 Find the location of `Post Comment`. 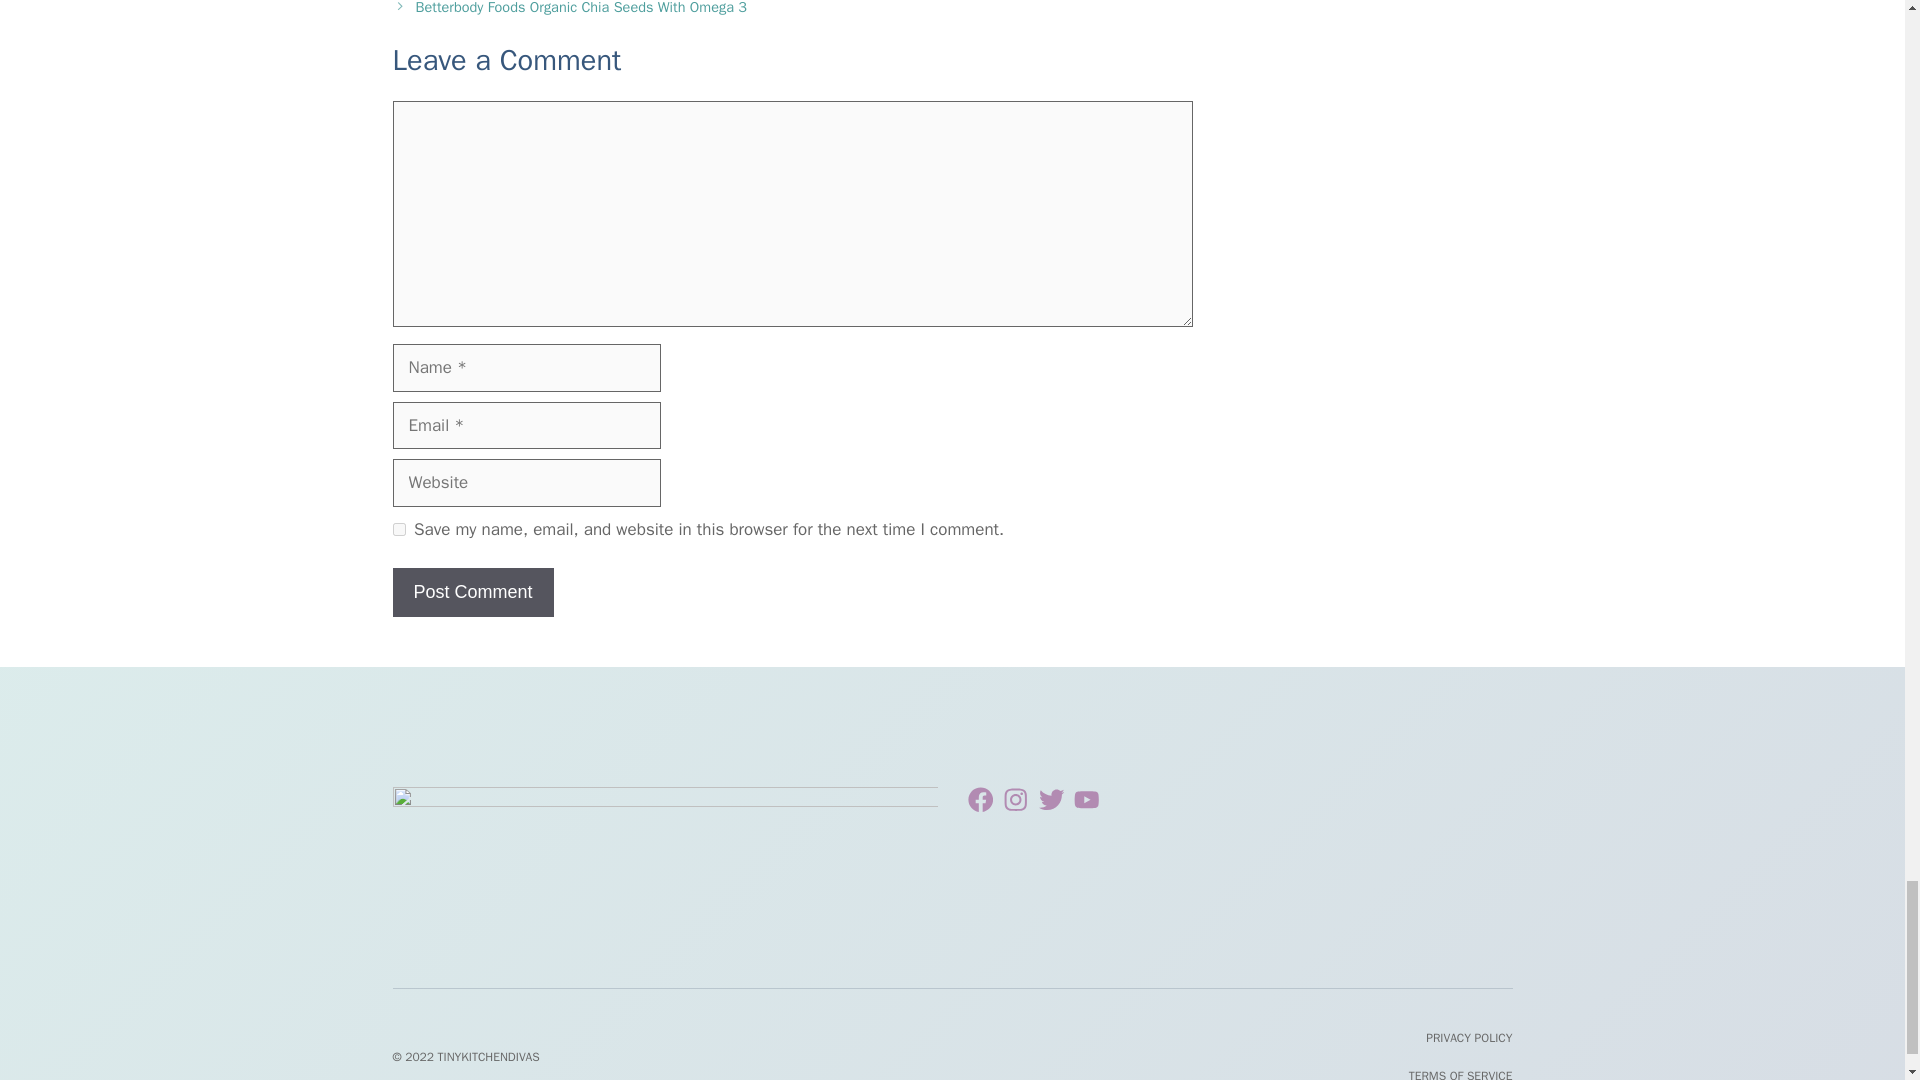

Post Comment is located at coordinates (472, 592).